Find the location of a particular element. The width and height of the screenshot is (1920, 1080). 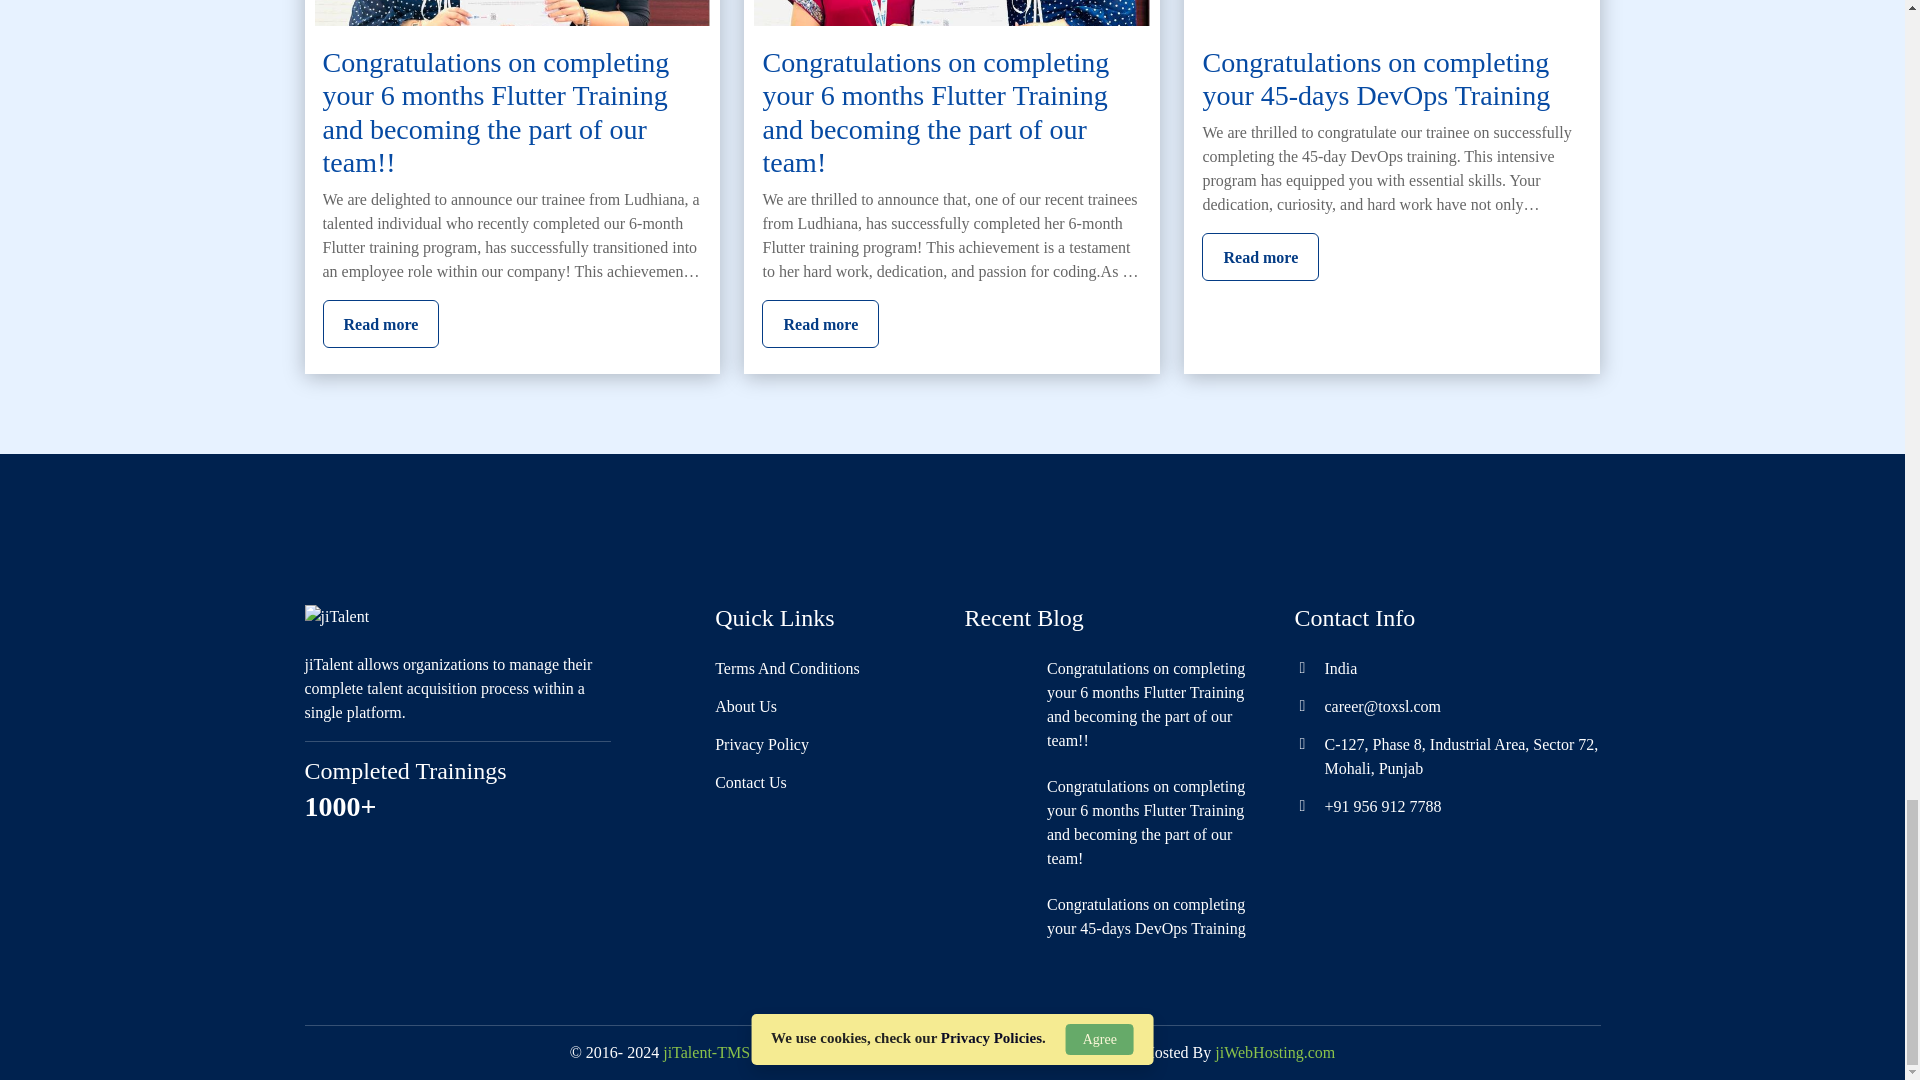

Congratulations on completing your 45-days DevOps Training is located at coordinates (1375, 80).